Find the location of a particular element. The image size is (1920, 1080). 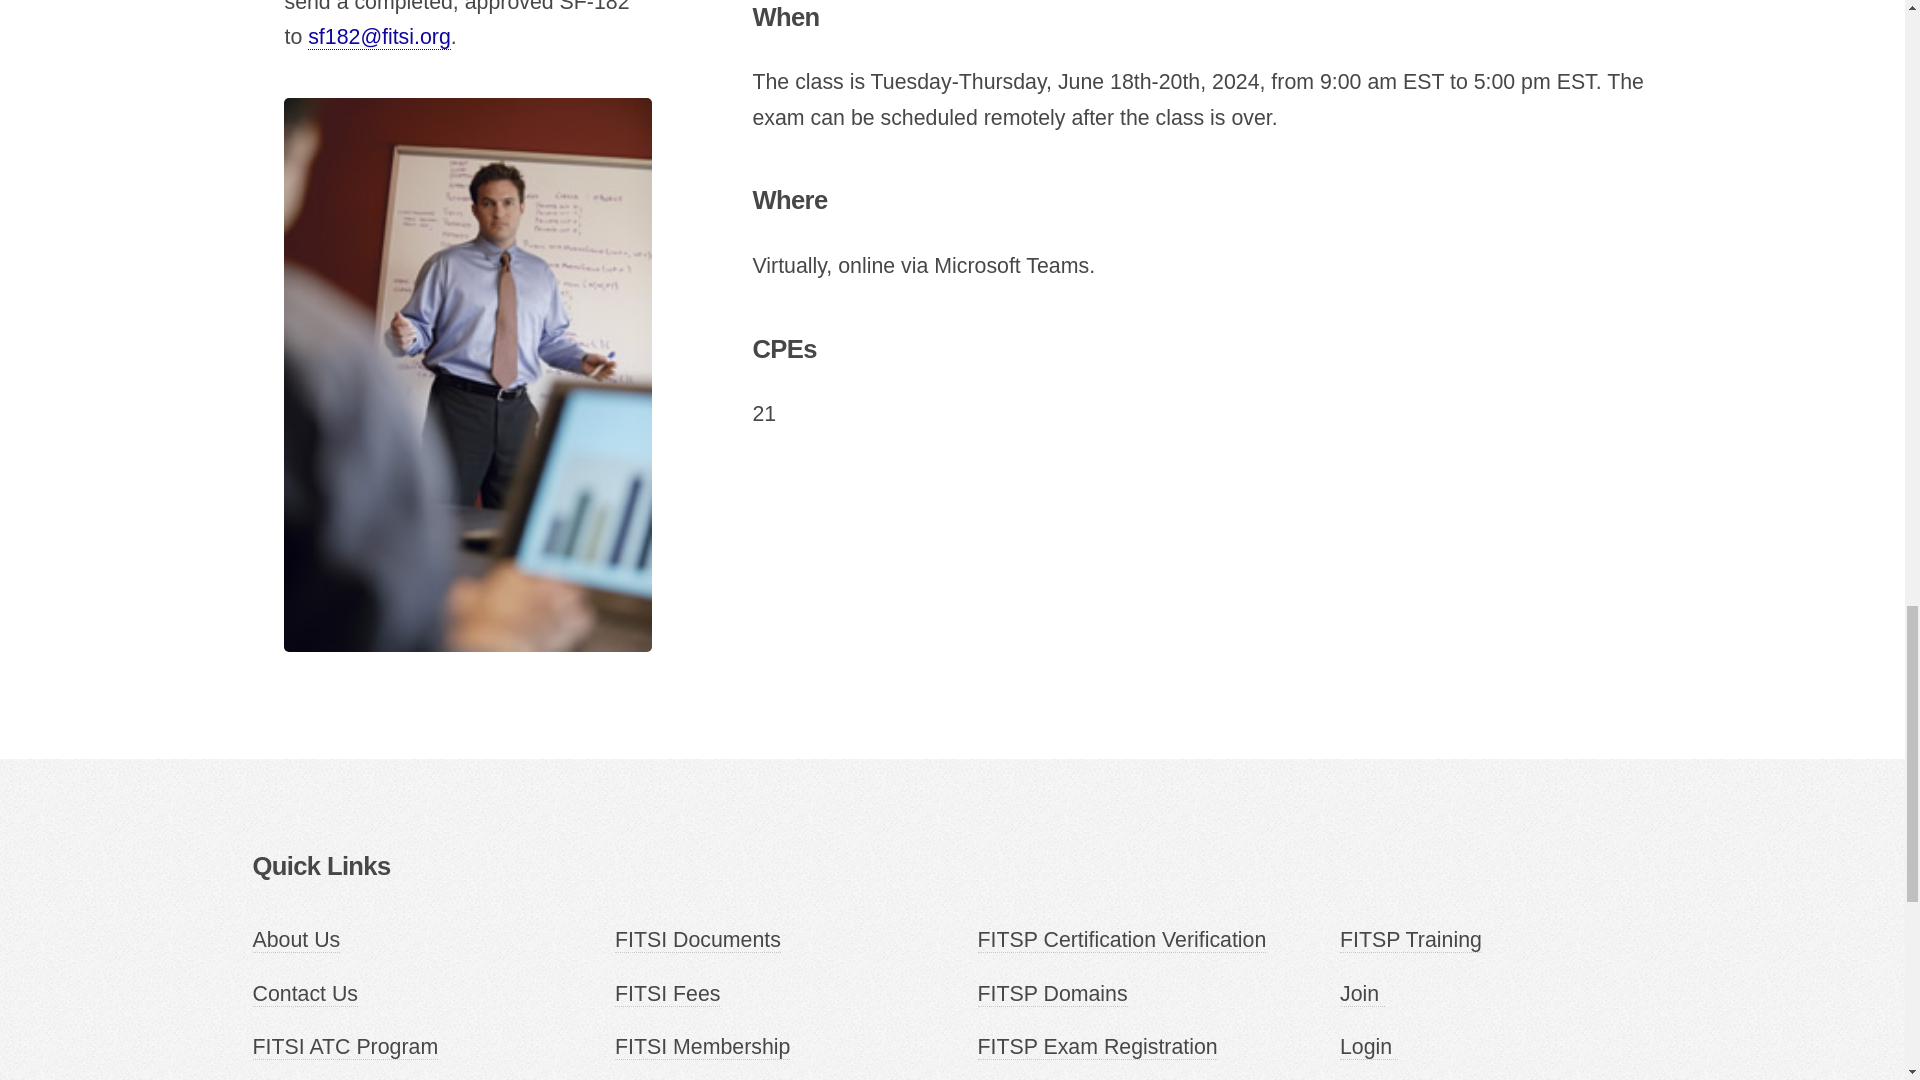

FITSP Training is located at coordinates (1411, 940).